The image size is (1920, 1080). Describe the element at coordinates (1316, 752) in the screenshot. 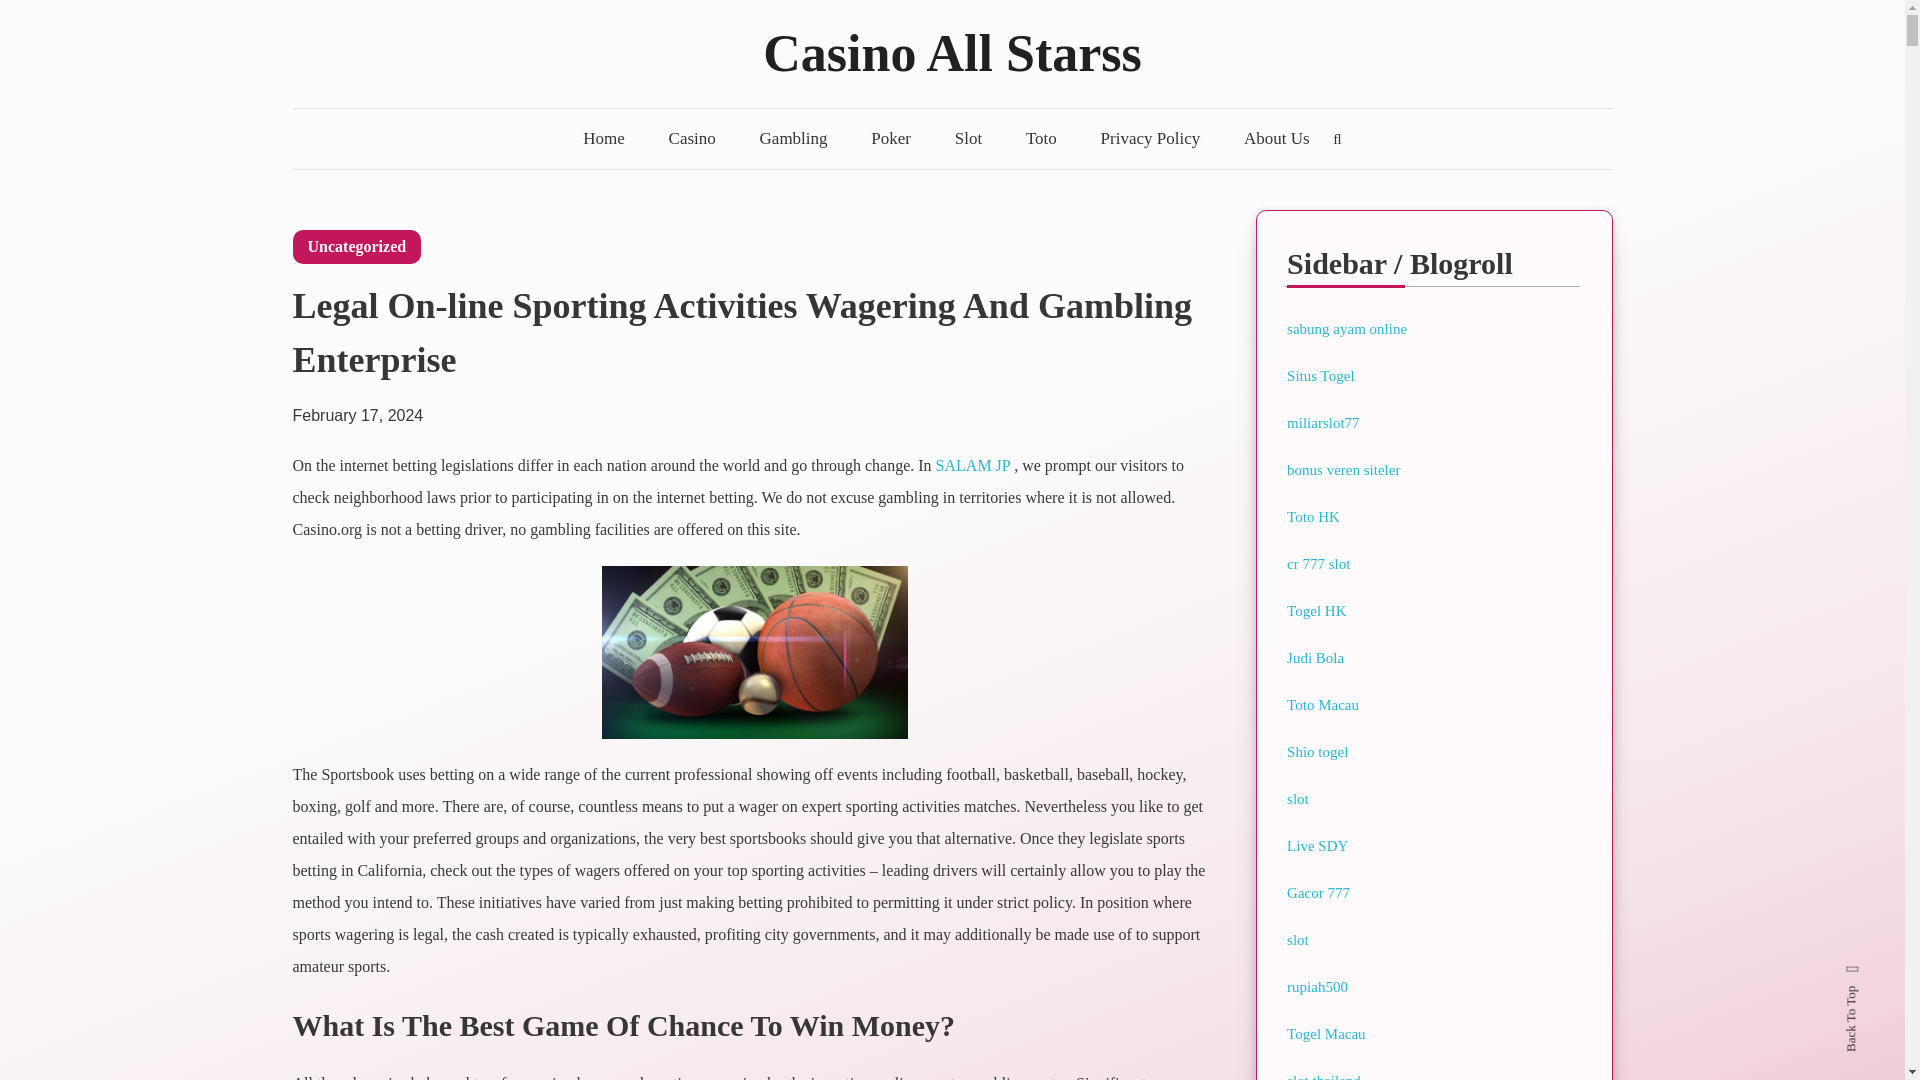

I see `Shio togel` at that location.